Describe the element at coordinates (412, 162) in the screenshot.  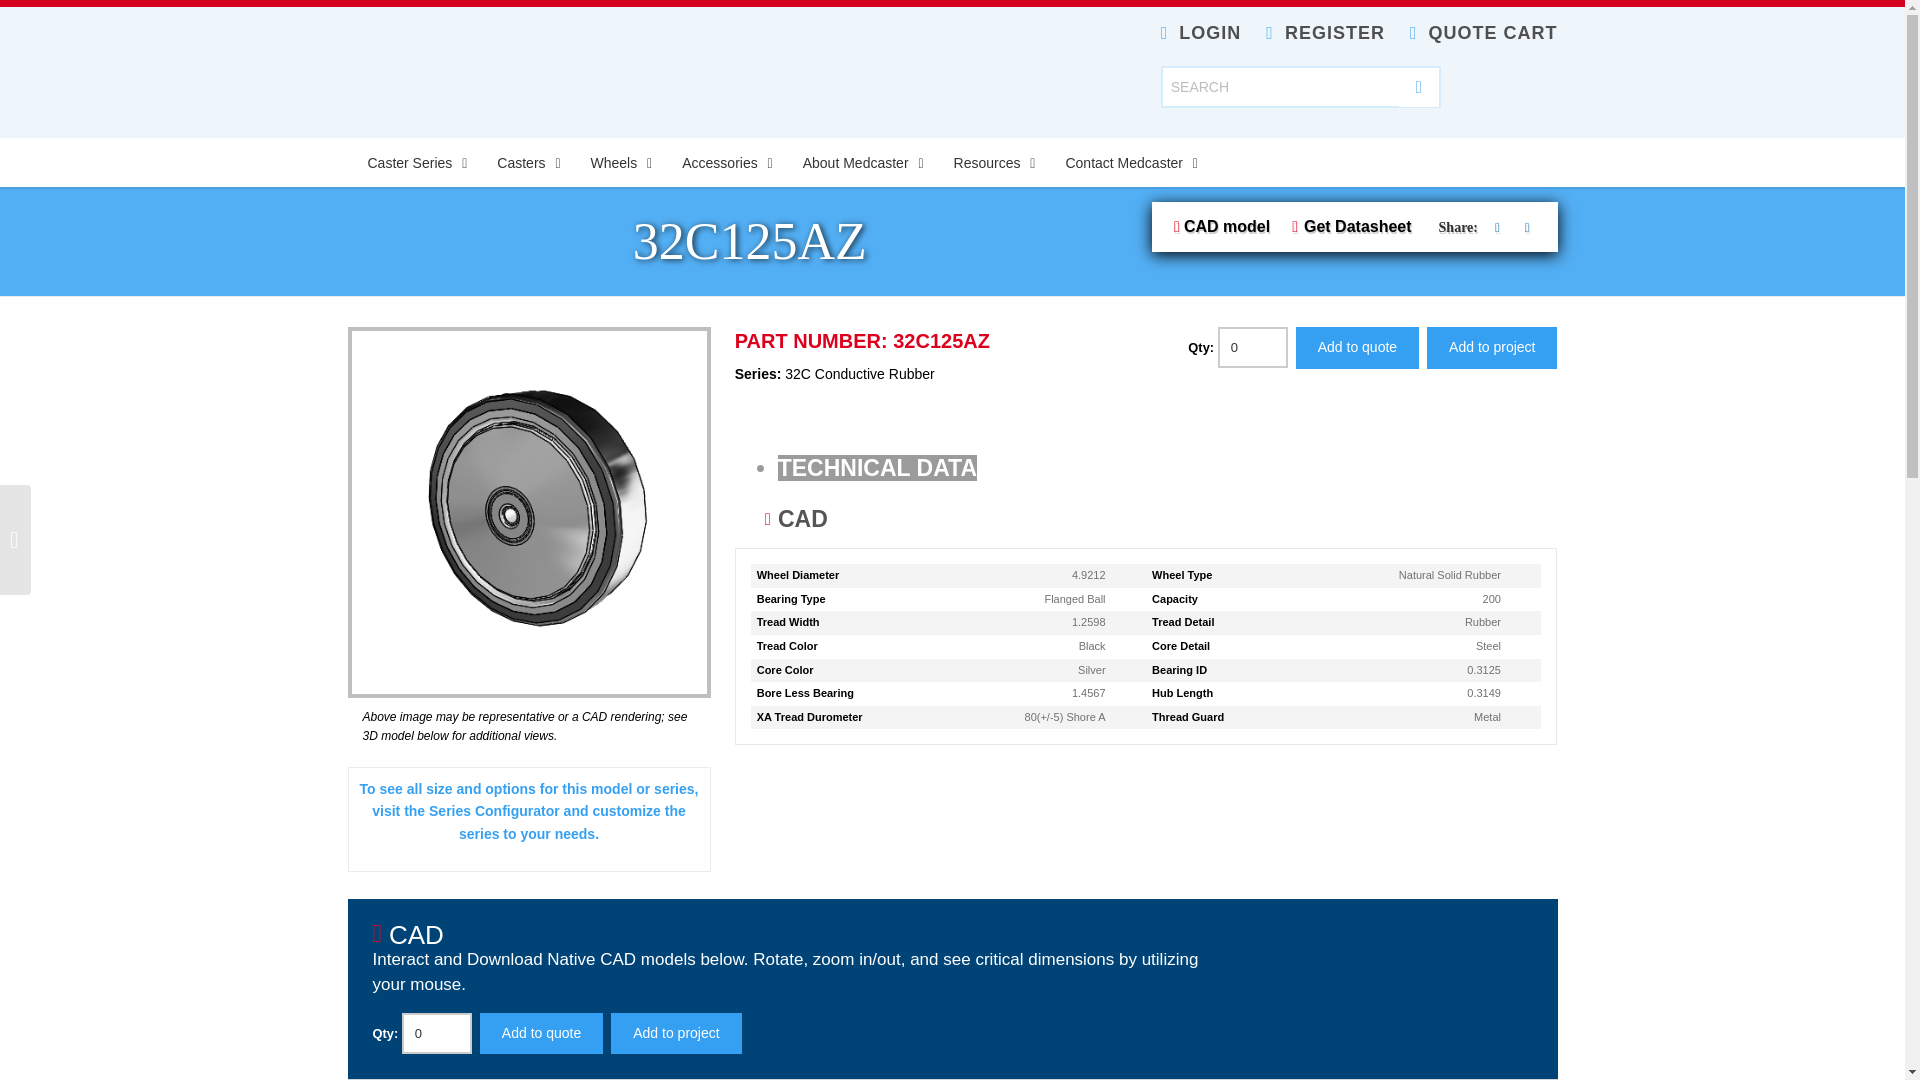
I see `Caster Series` at that location.